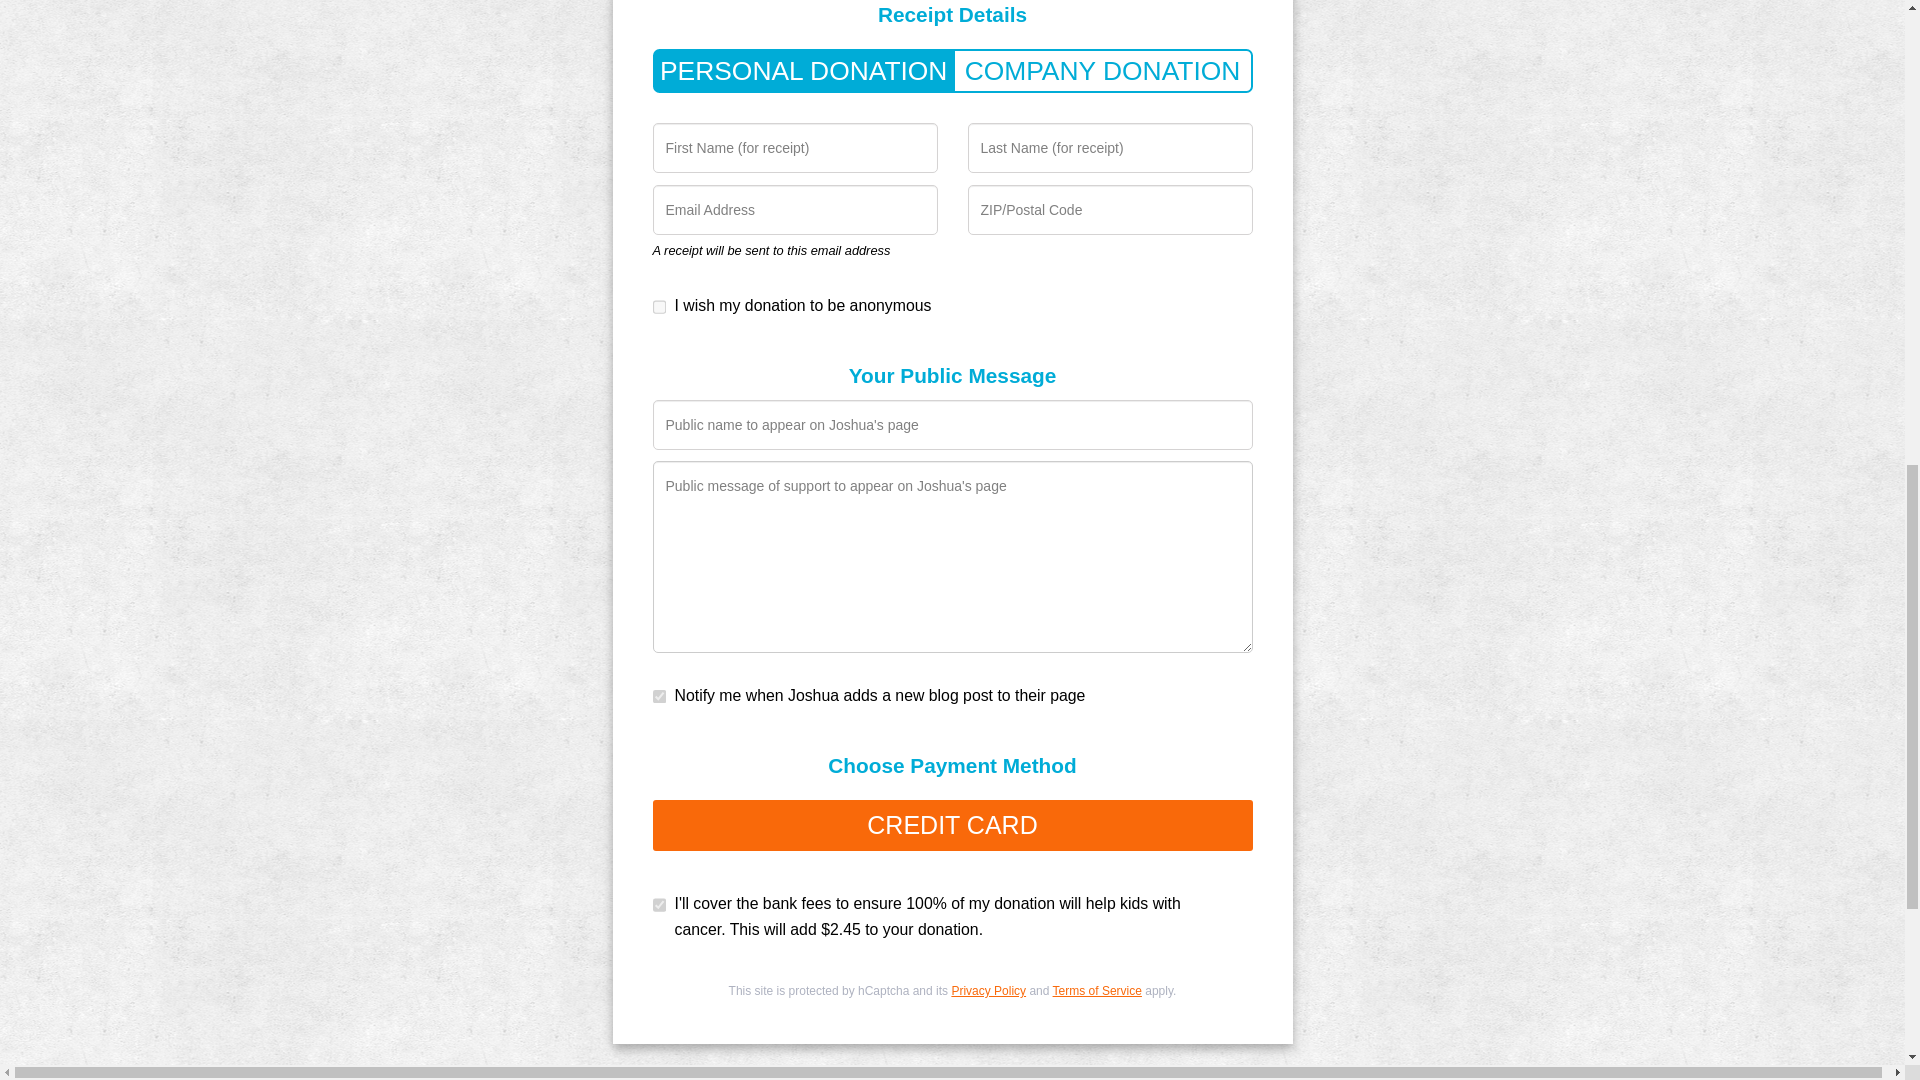  Describe the element at coordinates (600, 536) in the screenshot. I see `true` at that location.